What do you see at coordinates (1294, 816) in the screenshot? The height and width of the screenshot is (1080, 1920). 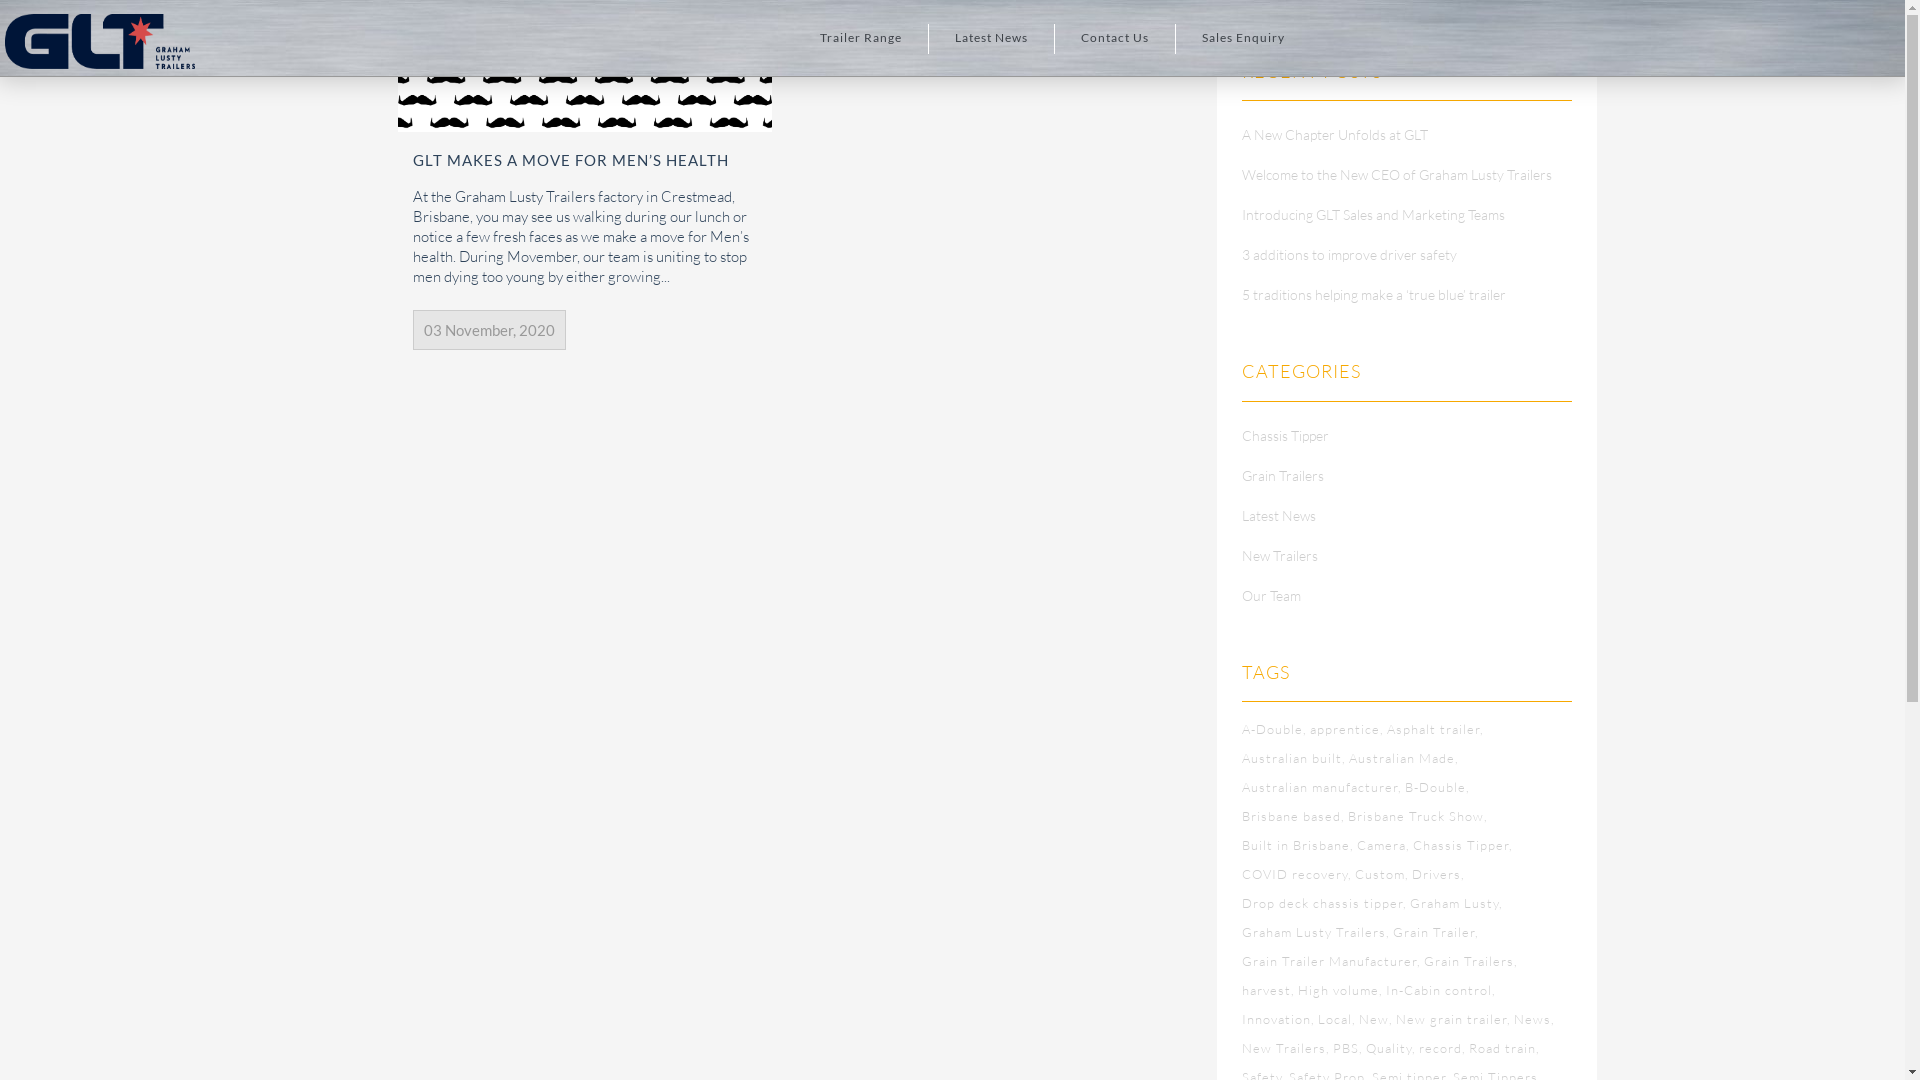 I see `Brisbane based` at bounding box center [1294, 816].